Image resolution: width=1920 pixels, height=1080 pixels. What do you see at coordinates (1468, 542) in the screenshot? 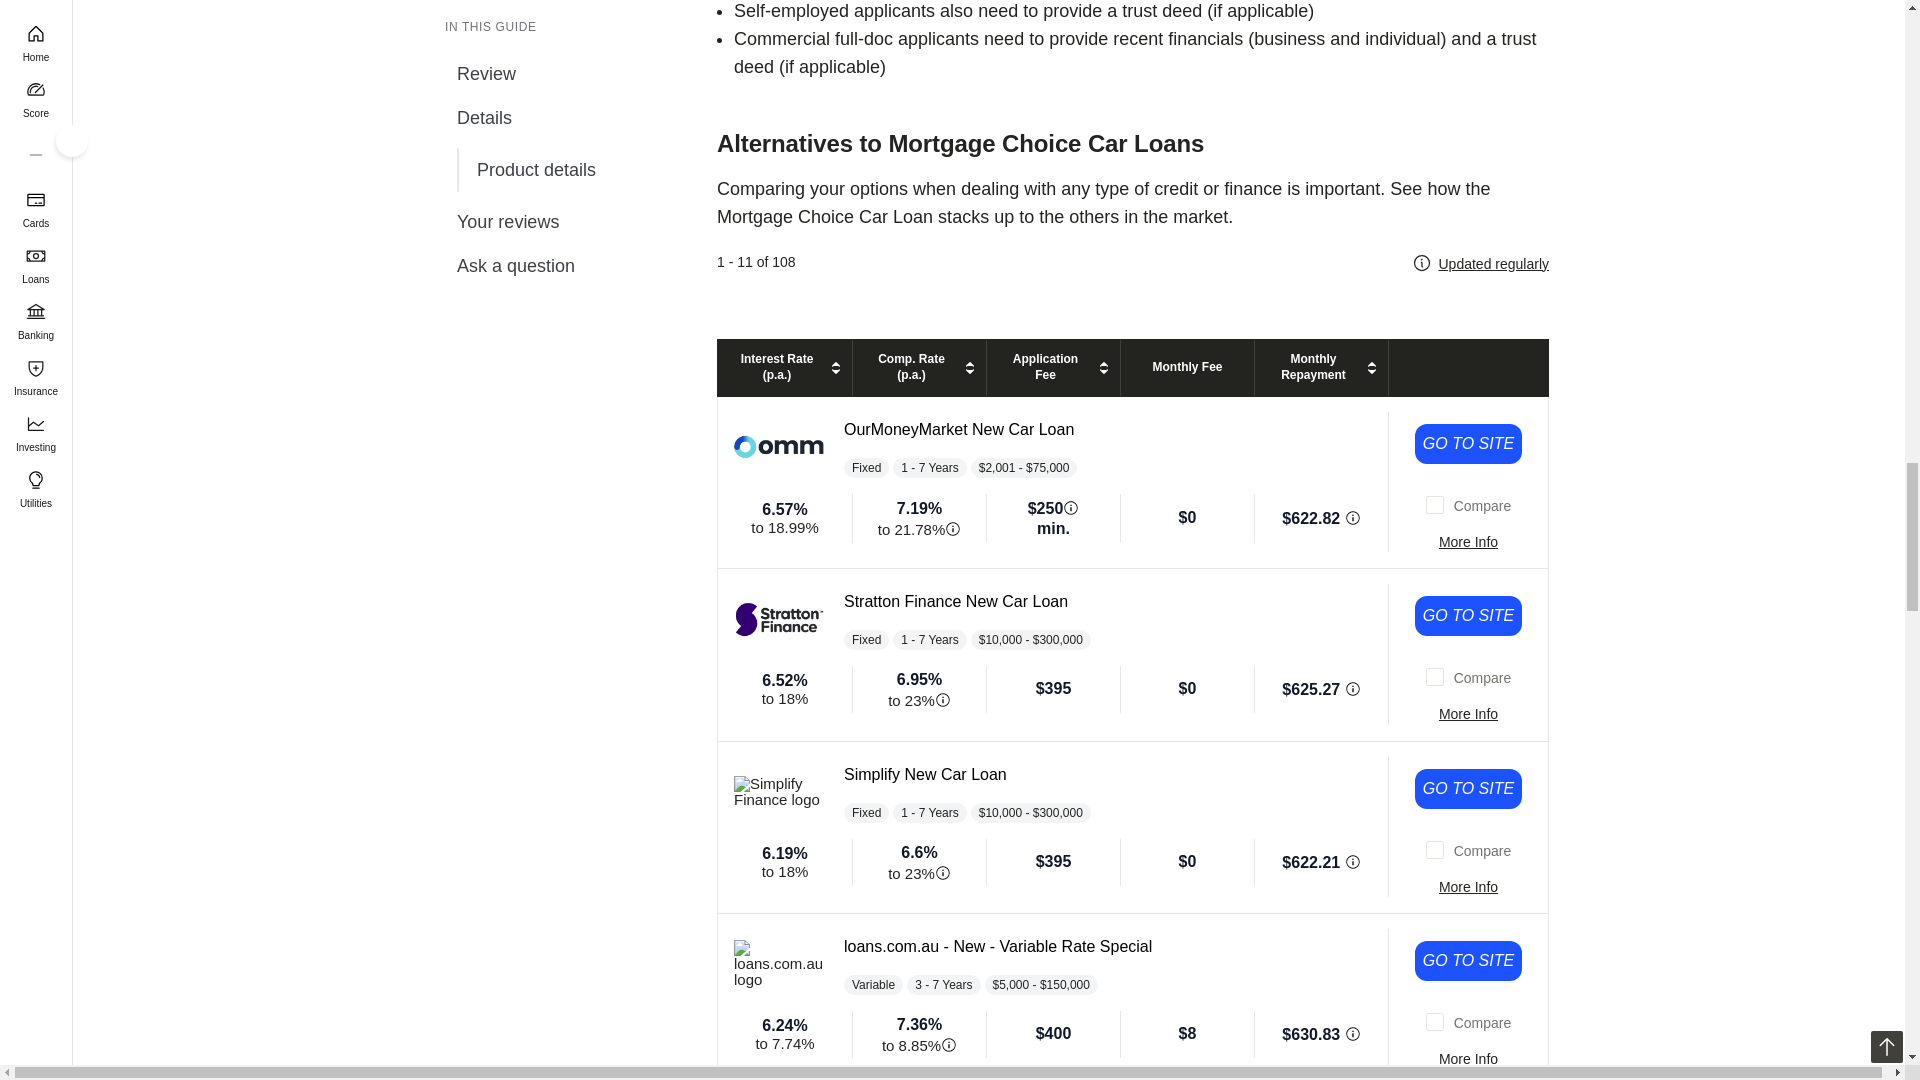
I see `Read More About The OurMoneyMarket New Car Loan` at bounding box center [1468, 542].